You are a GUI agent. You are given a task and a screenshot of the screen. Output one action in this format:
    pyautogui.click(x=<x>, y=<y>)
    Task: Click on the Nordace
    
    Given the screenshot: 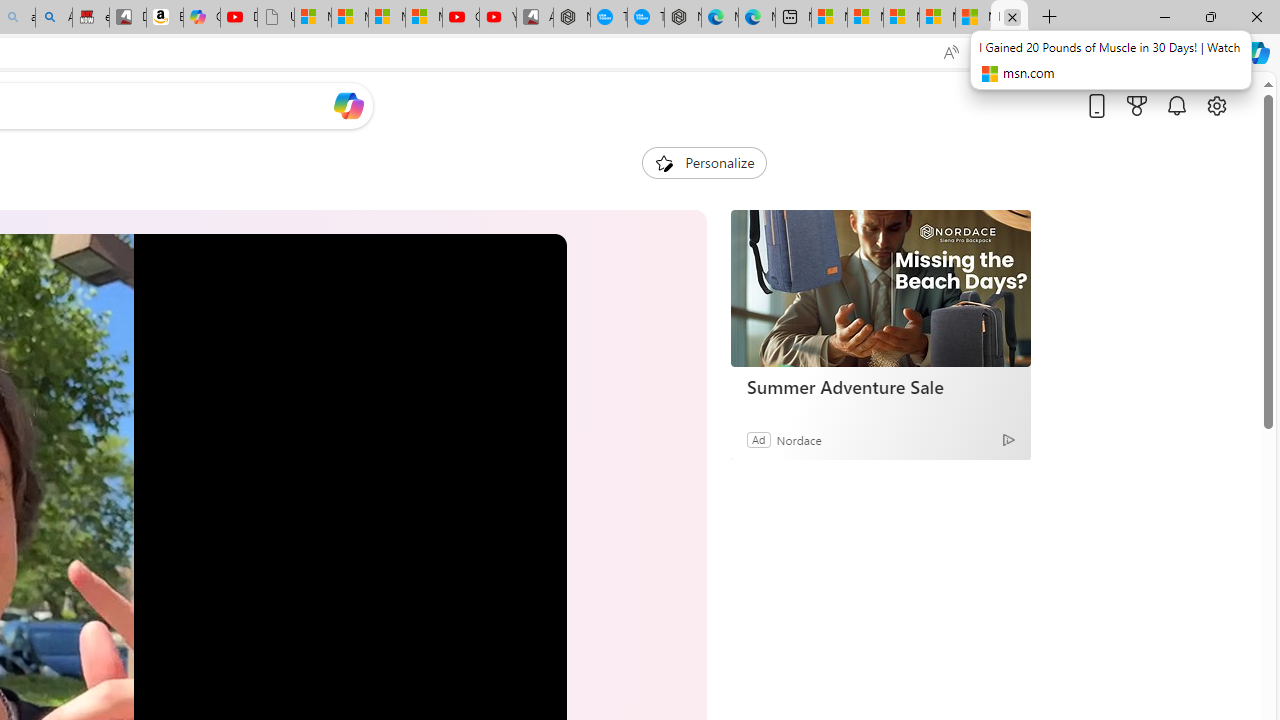 What is the action you would take?
    pyautogui.click(x=798, y=439)
    